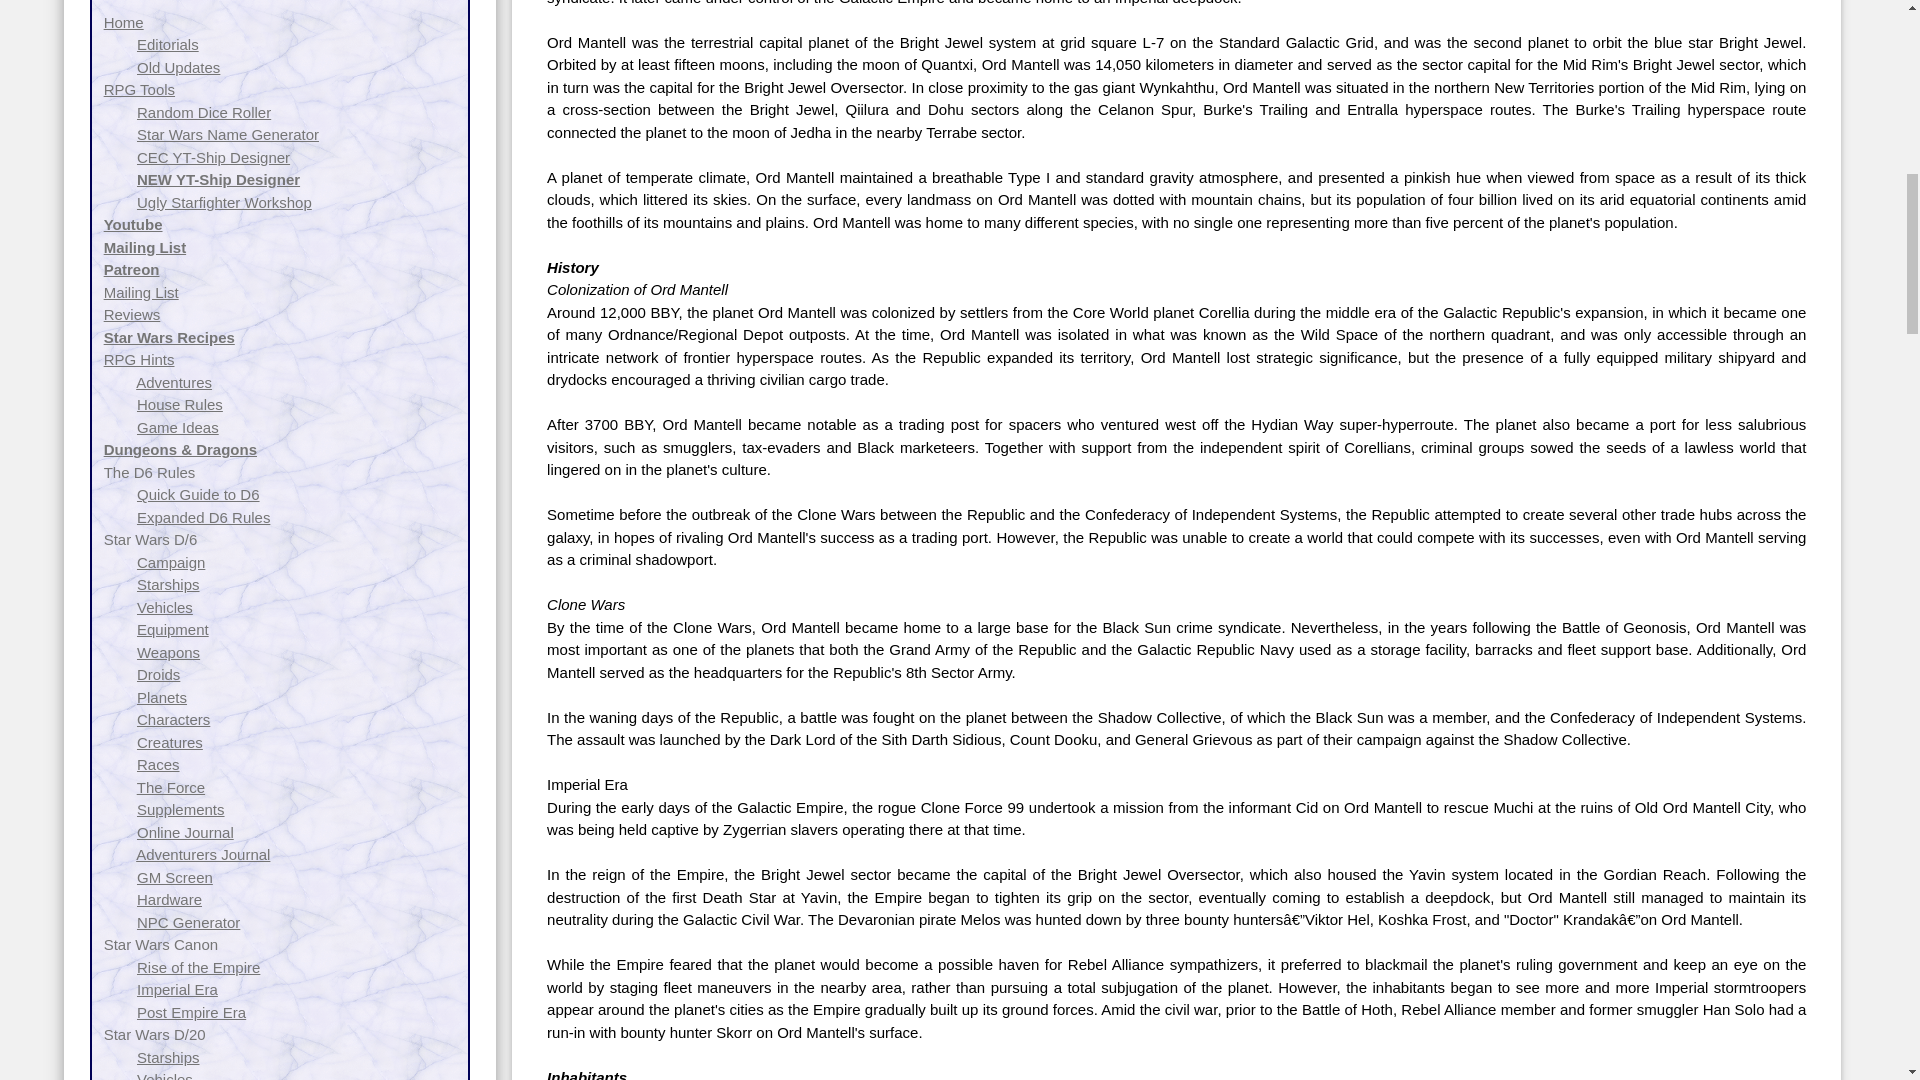 The height and width of the screenshot is (1080, 1920). What do you see at coordinates (224, 202) in the screenshot?
I see `Goes to our Ugly Starfighter Workshop` at bounding box center [224, 202].